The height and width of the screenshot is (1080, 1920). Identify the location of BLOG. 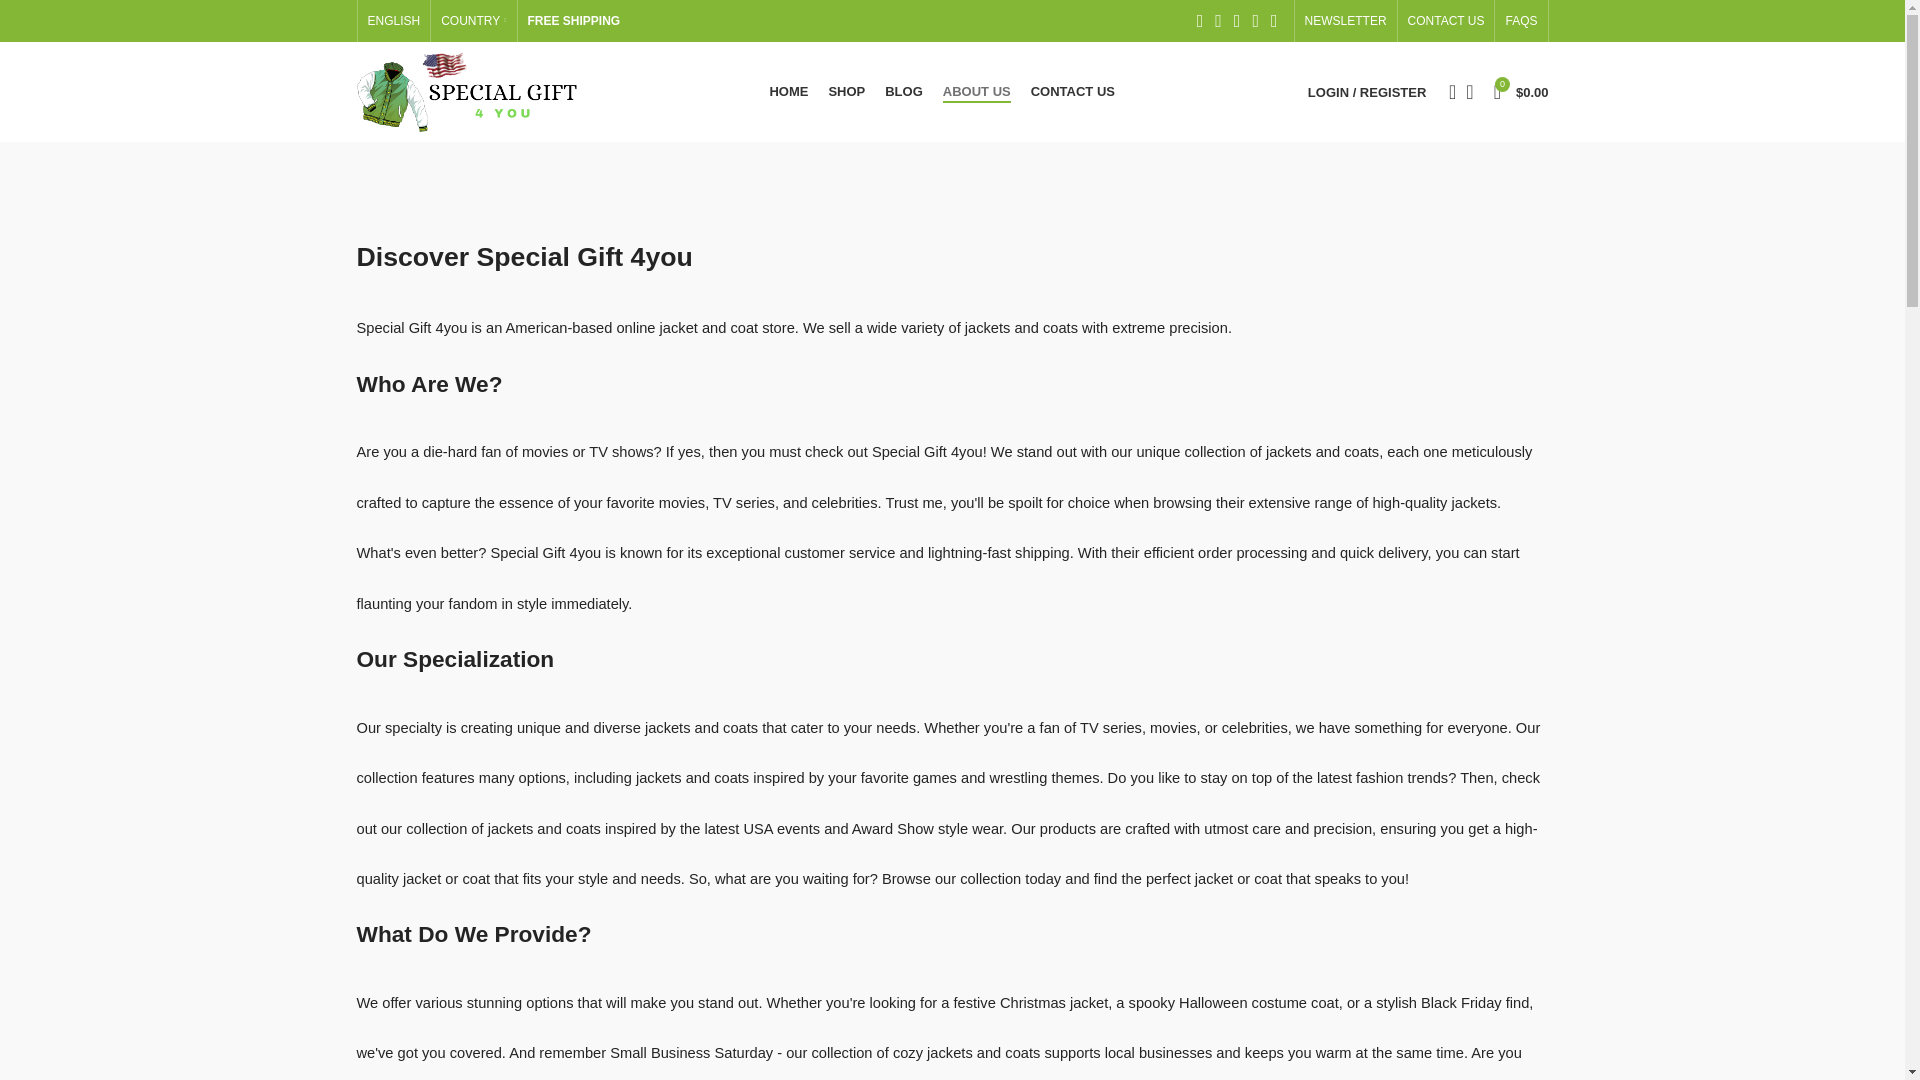
(904, 92).